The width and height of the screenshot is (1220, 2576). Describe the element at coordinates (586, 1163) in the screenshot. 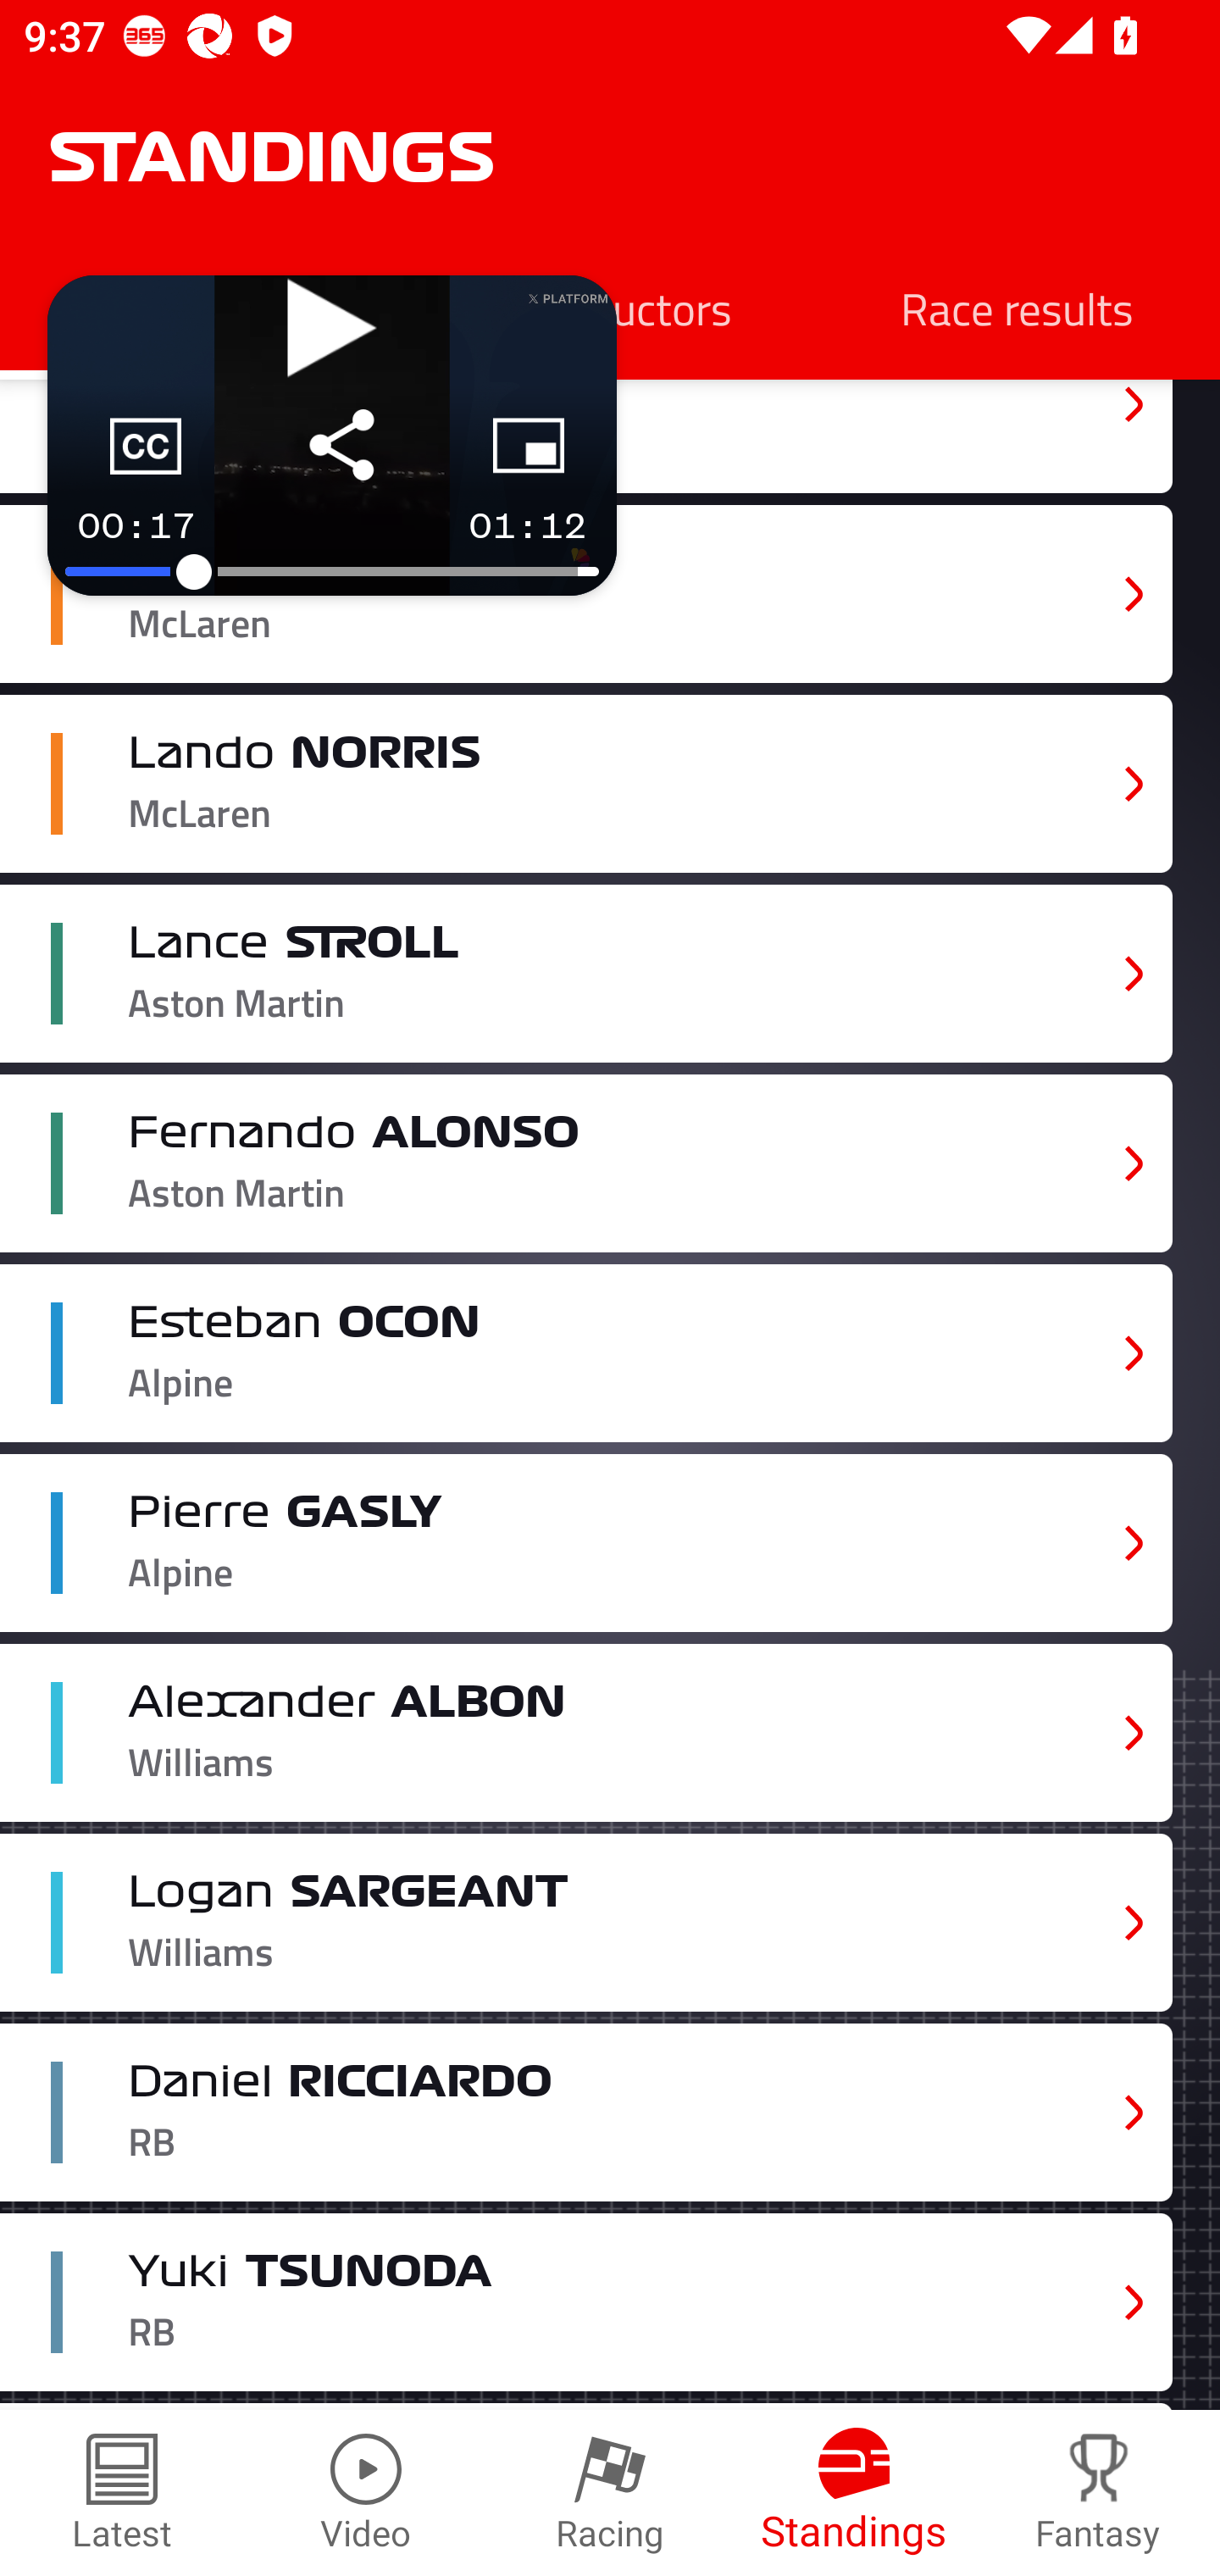

I see `Fernando ALONSO Aston Martin` at that location.